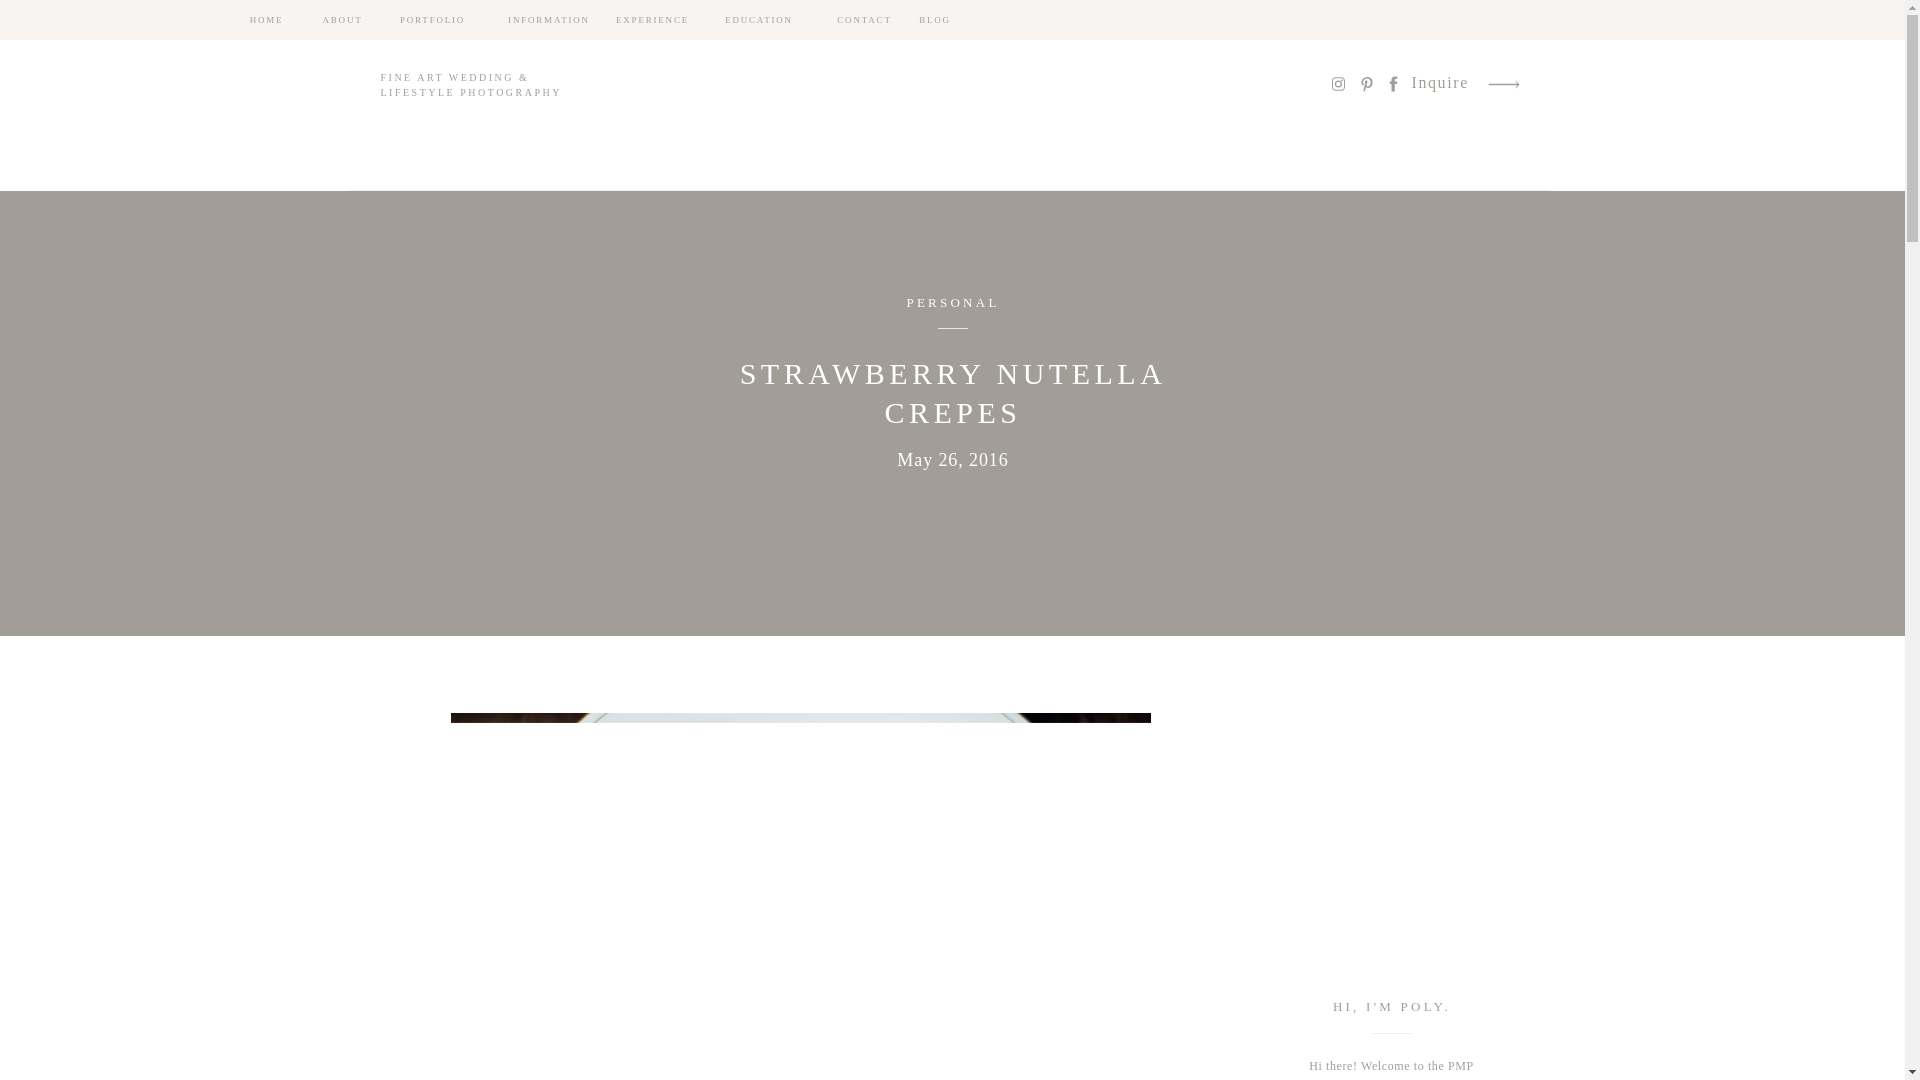 The image size is (1920, 1080). Describe the element at coordinates (1504, 84) in the screenshot. I see `arrow` at that location.